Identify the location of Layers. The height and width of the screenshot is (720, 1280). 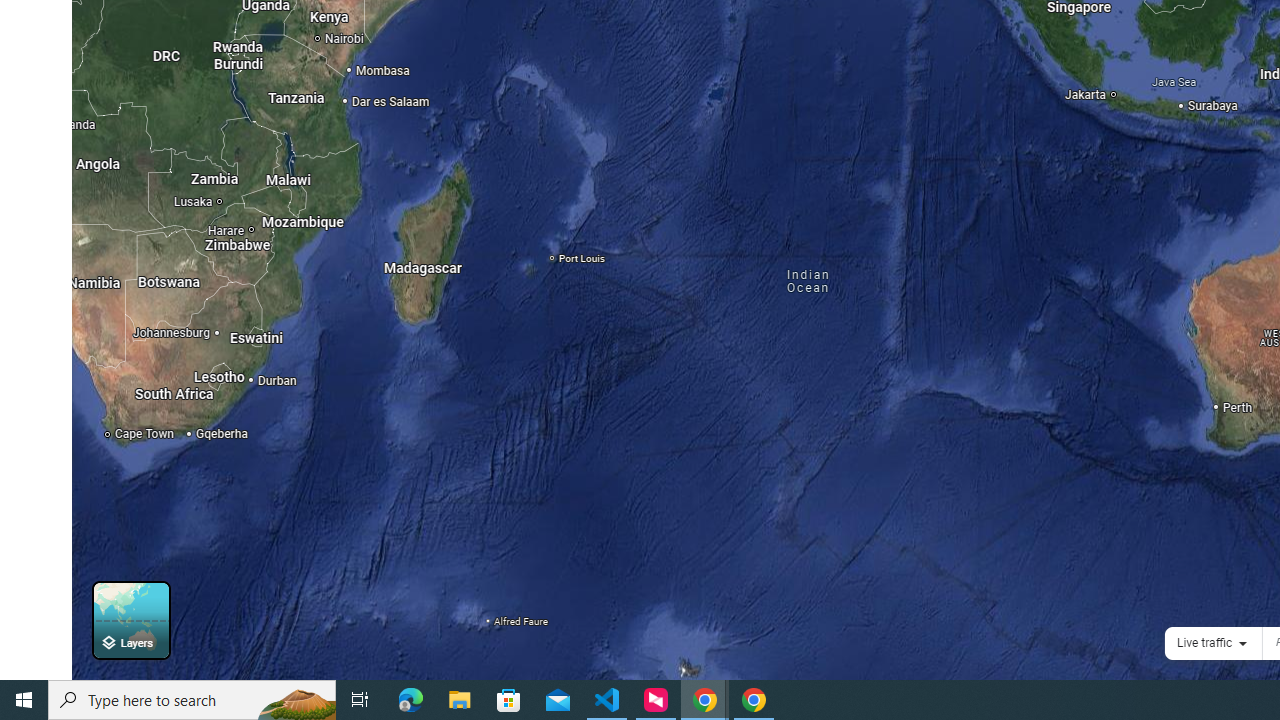
(130, 620).